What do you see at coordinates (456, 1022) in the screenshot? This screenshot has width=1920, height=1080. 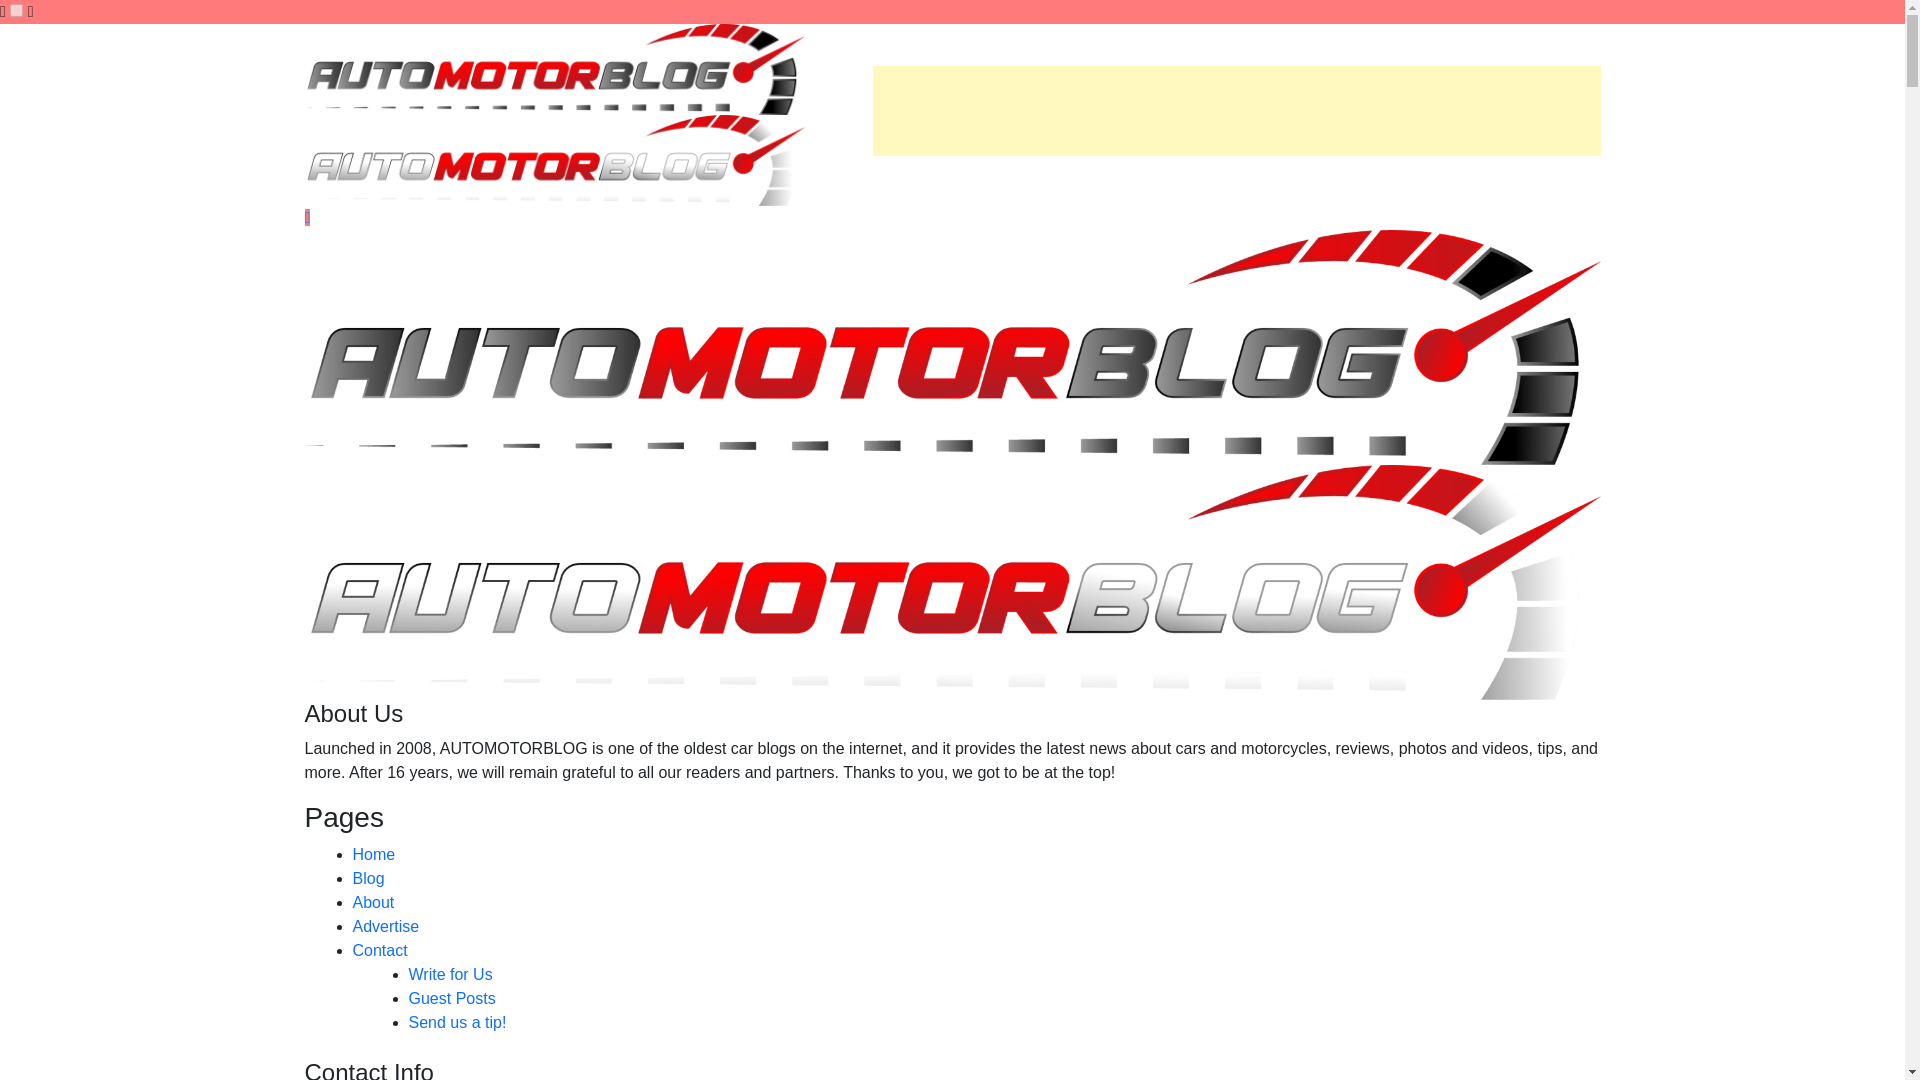 I see `Send us a tip!` at bounding box center [456, 1022].